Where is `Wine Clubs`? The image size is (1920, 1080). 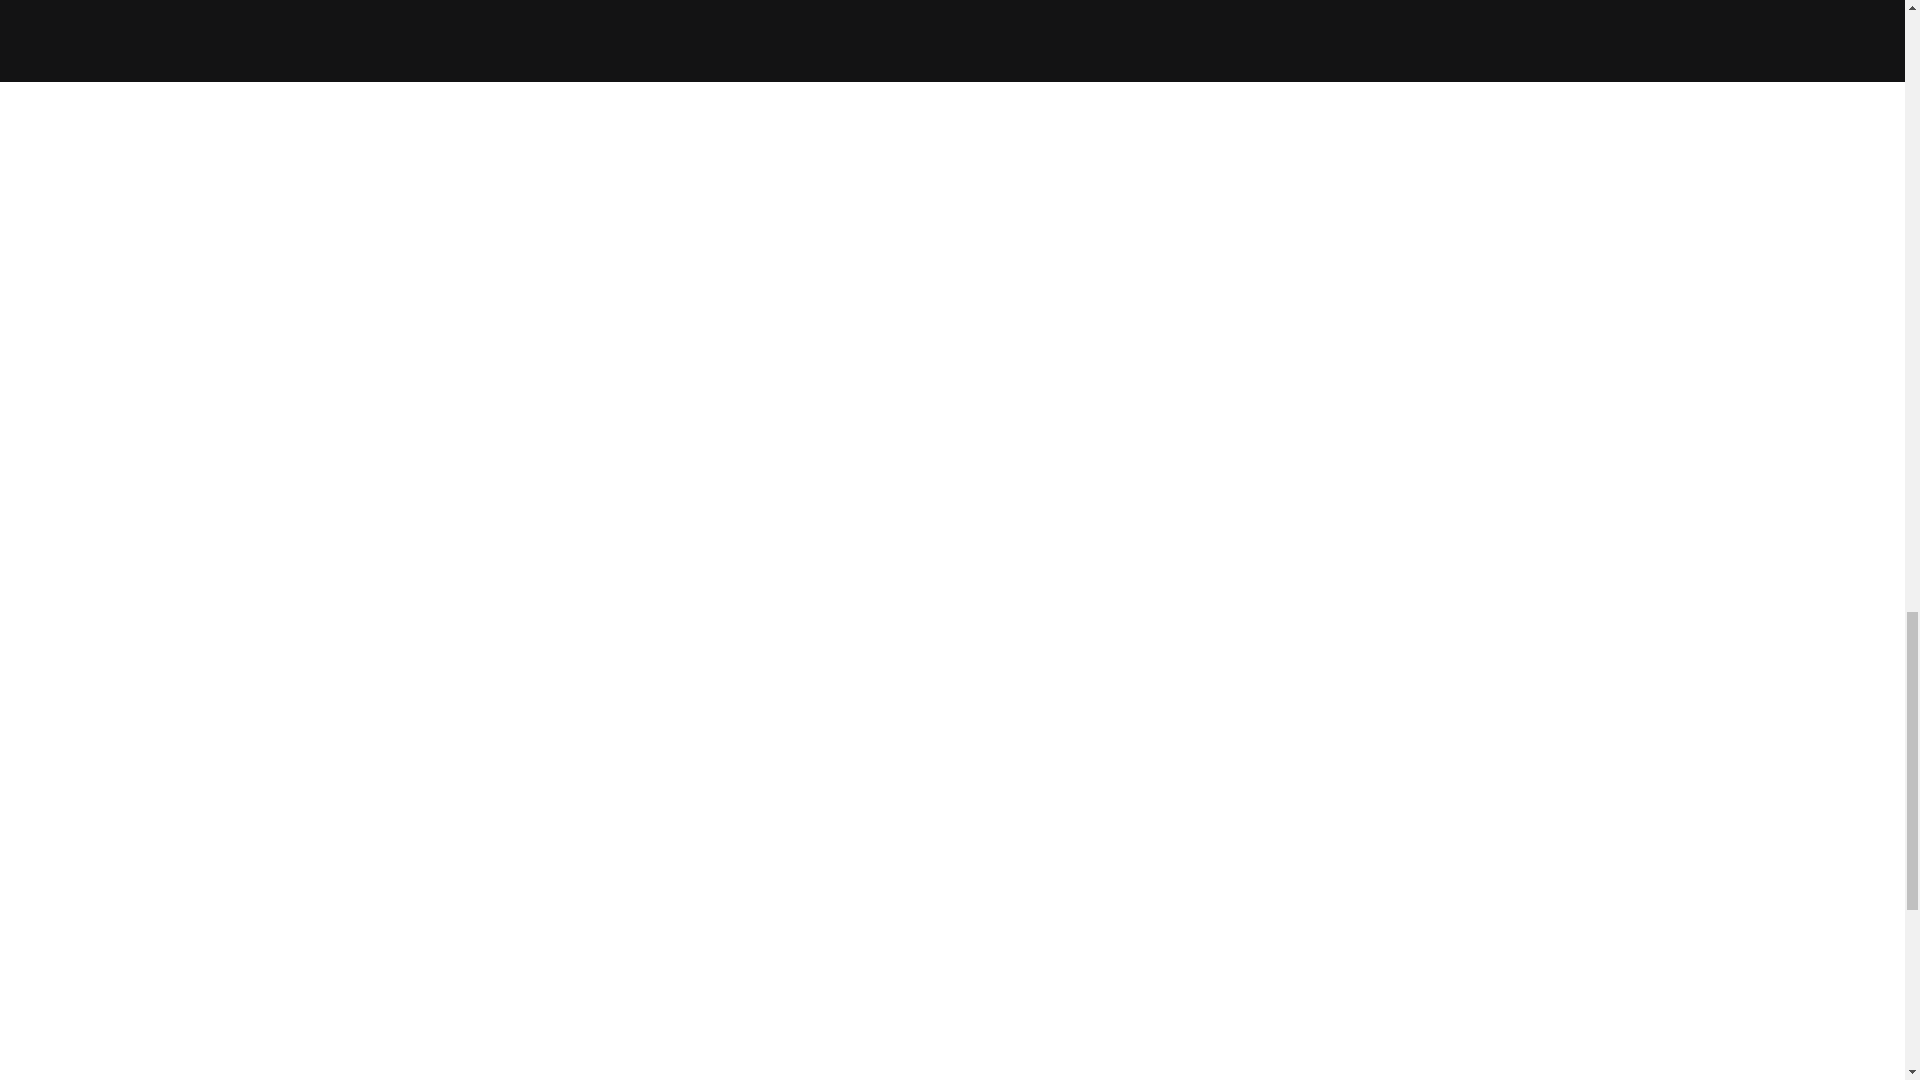 Wine Clubs is located at coordinates (512, 772).